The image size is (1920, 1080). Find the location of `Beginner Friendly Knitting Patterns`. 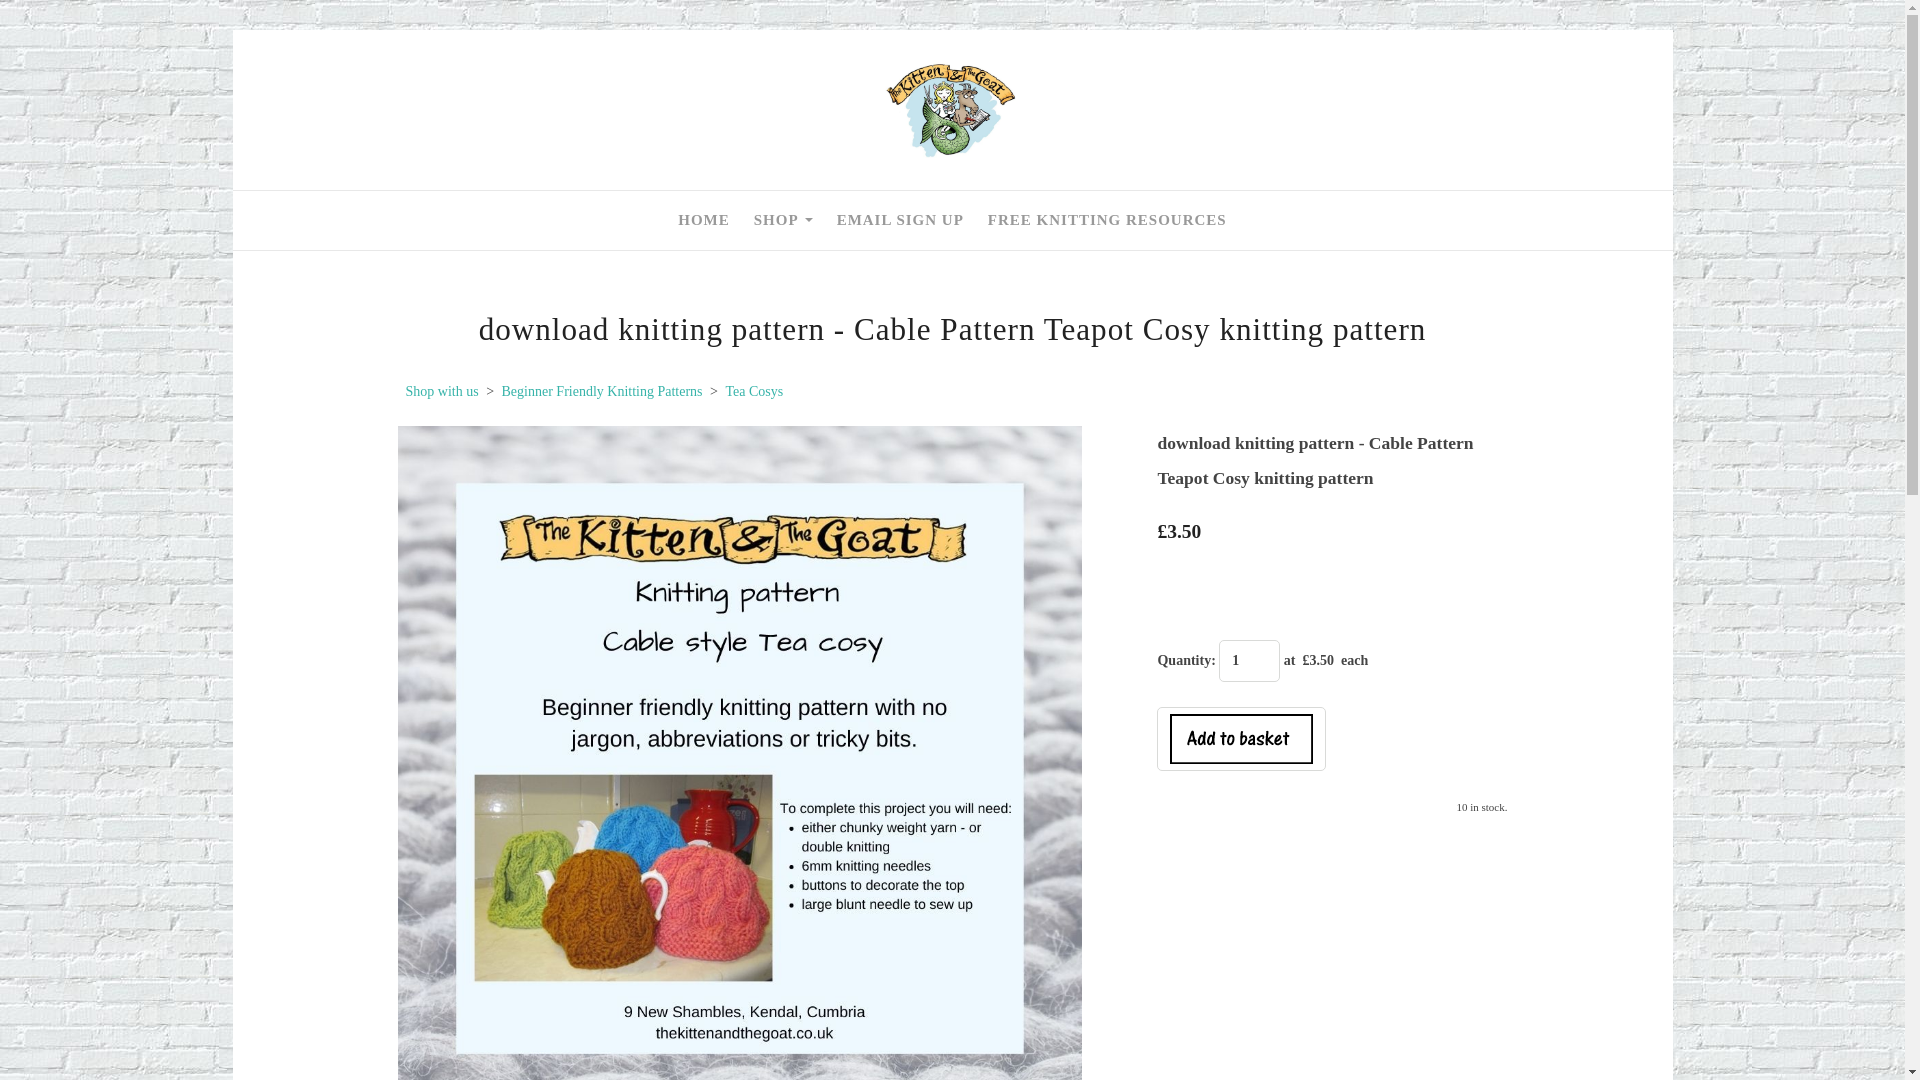

Beginner Friendly Knitting Patterns is located at coordinates (602, 391).